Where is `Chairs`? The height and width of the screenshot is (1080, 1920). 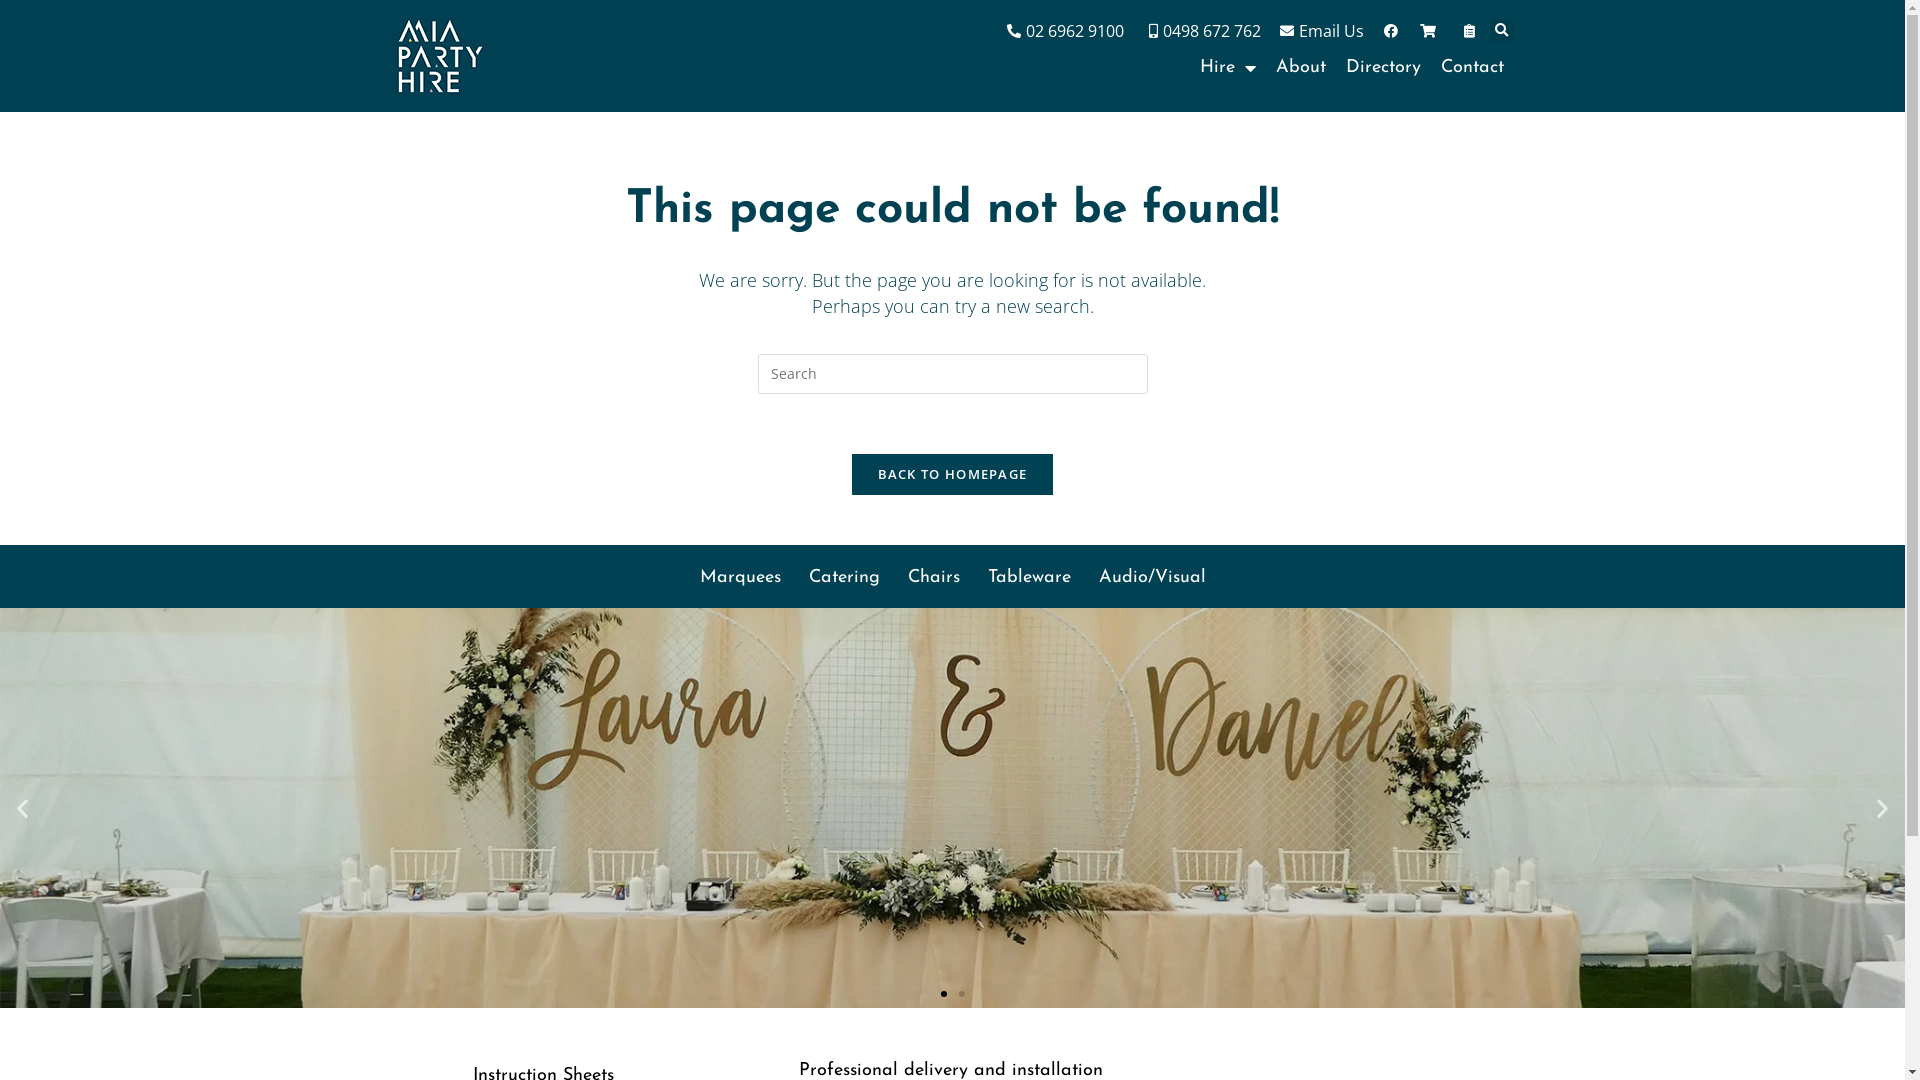
Chairs is located at coordinates (934, 578).